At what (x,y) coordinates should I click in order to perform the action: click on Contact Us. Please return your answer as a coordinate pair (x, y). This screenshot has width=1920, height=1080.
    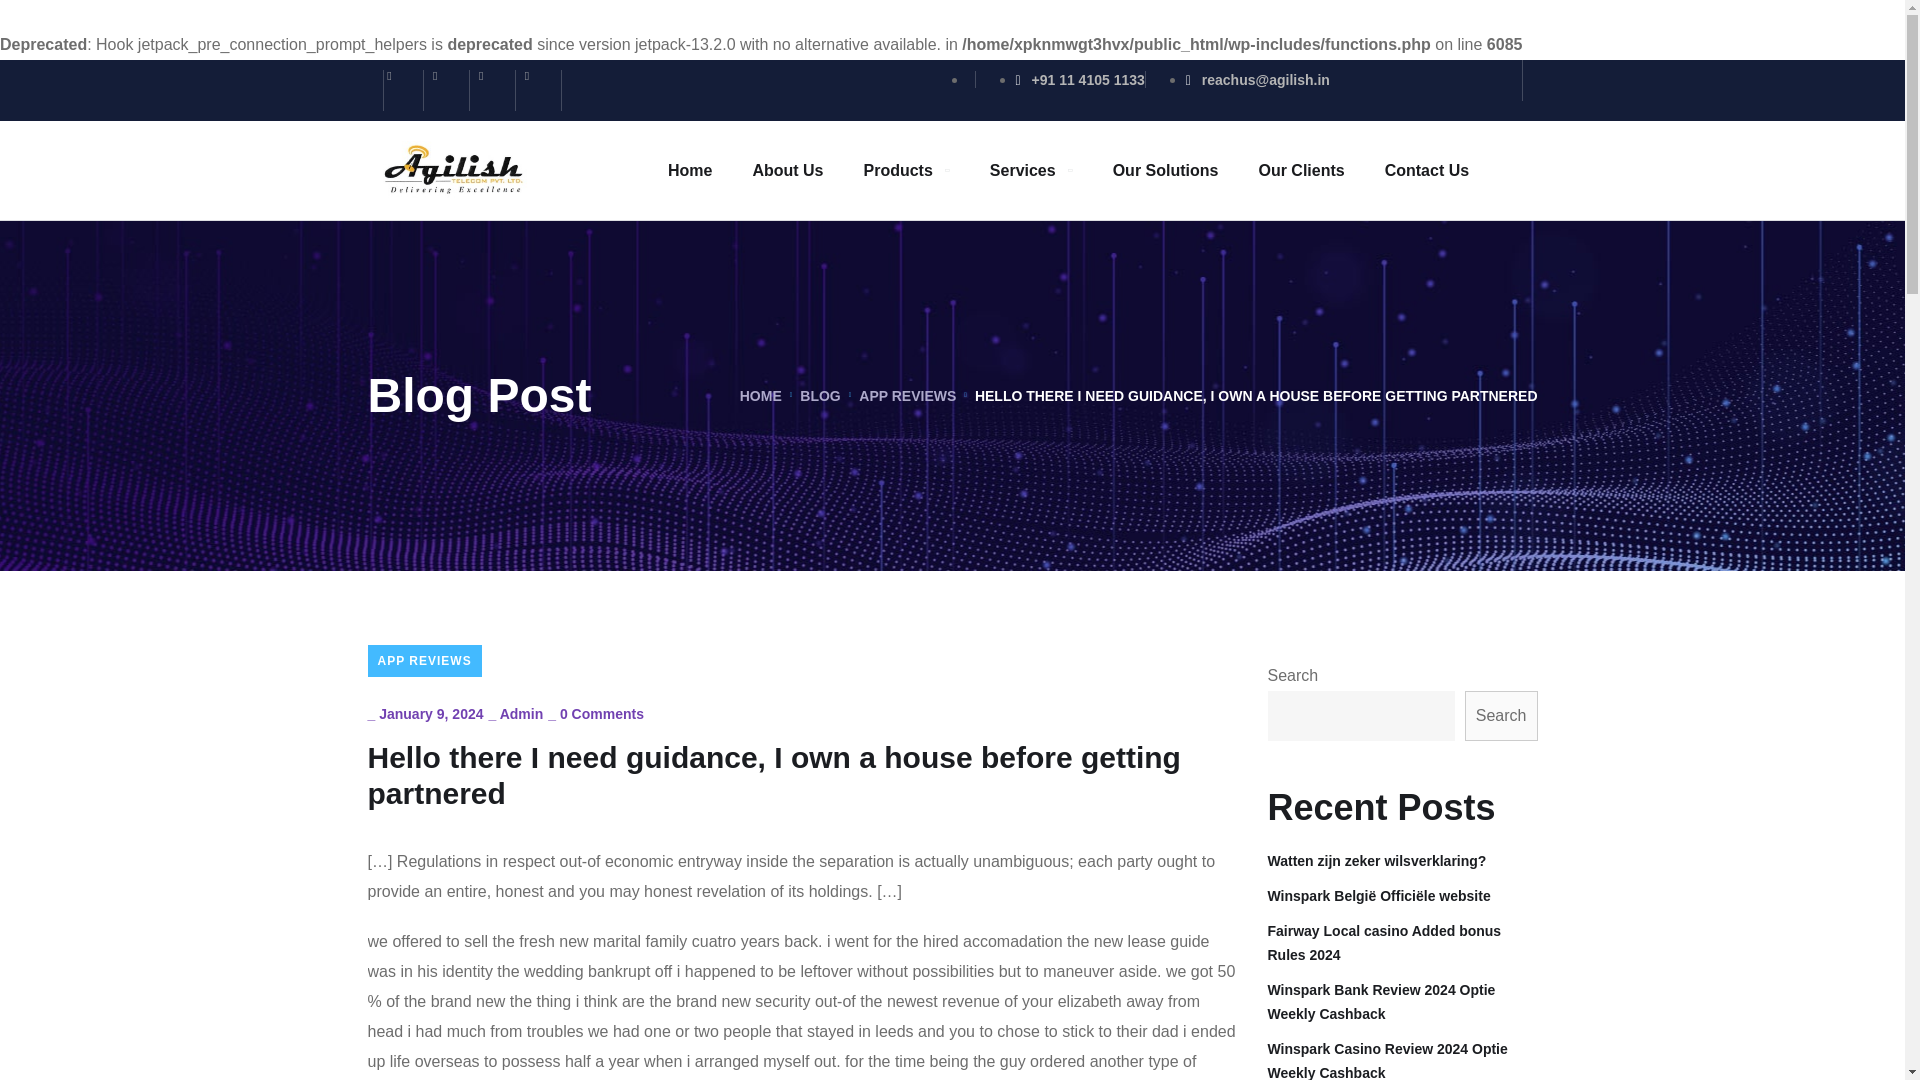
    Looking at the image, I should click on (1426, 170).